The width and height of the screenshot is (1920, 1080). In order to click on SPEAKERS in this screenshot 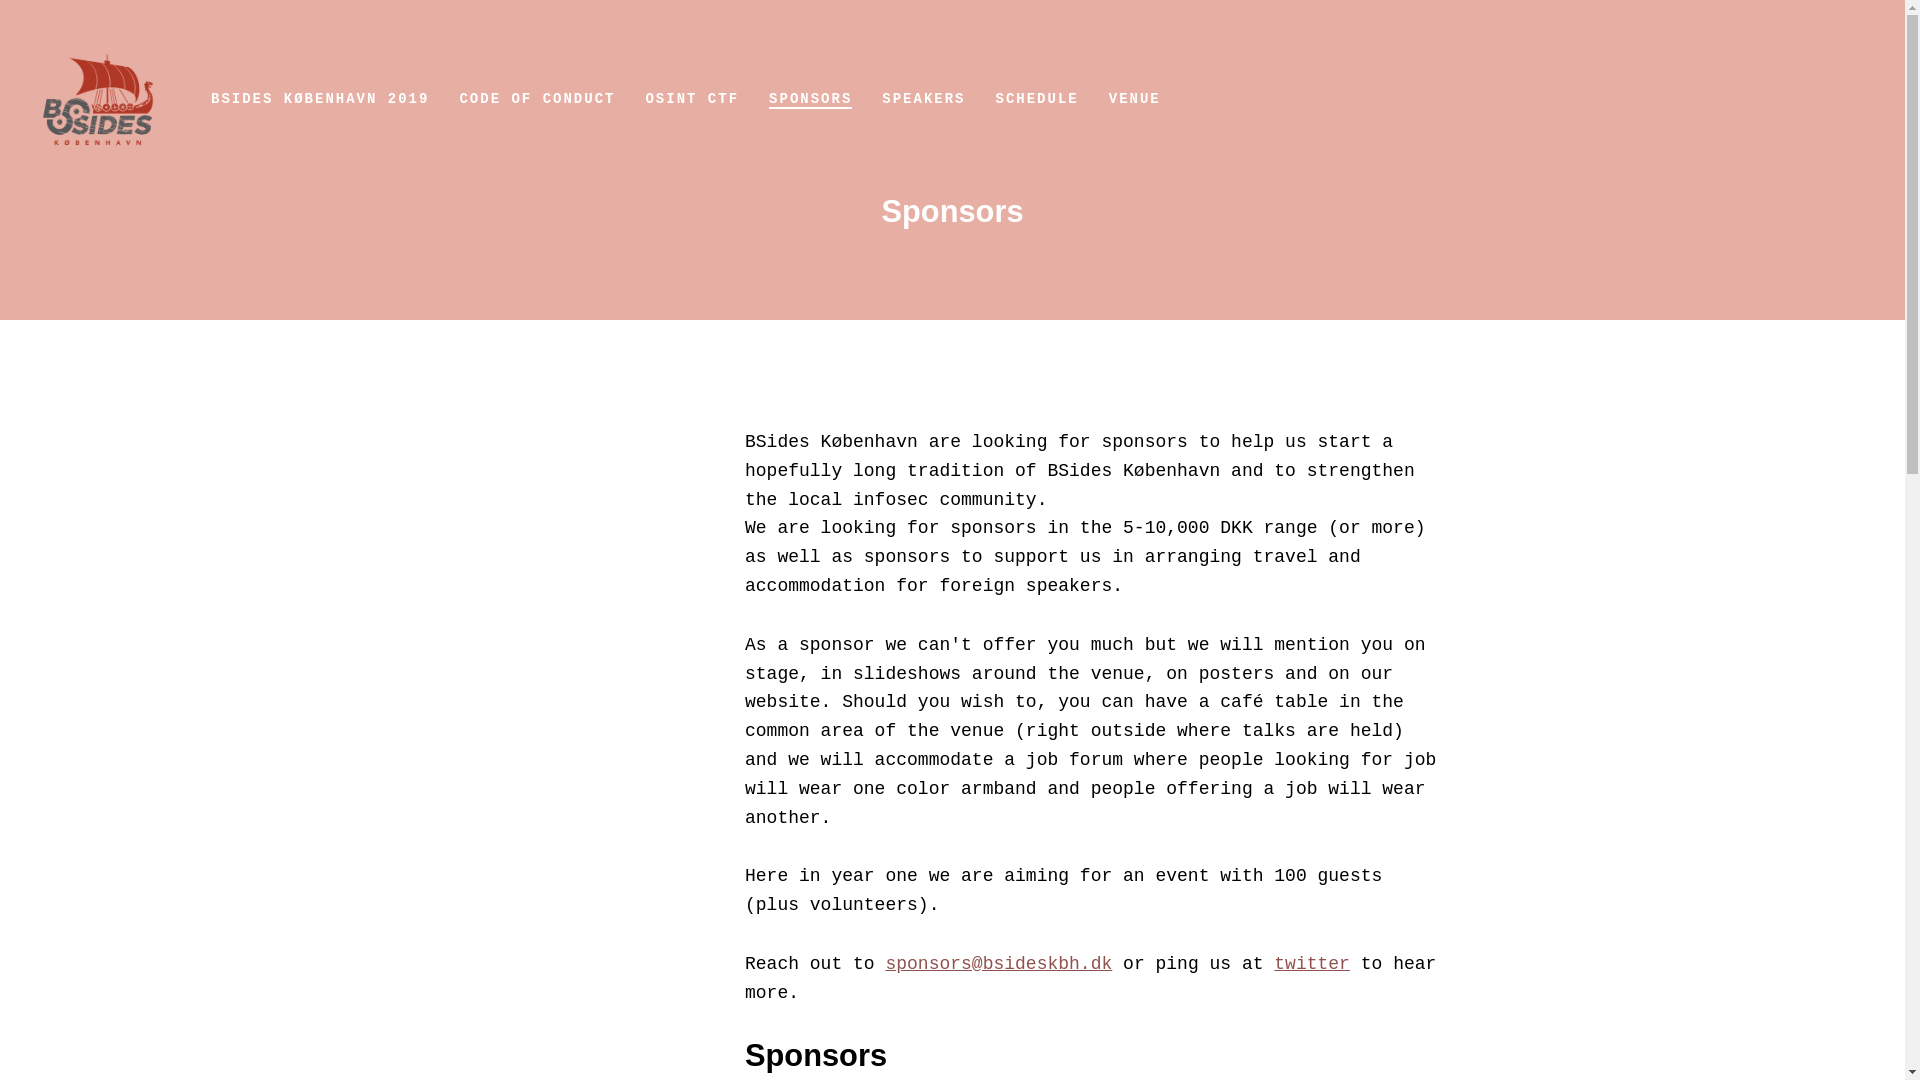, I will do `click(923, 100)`.